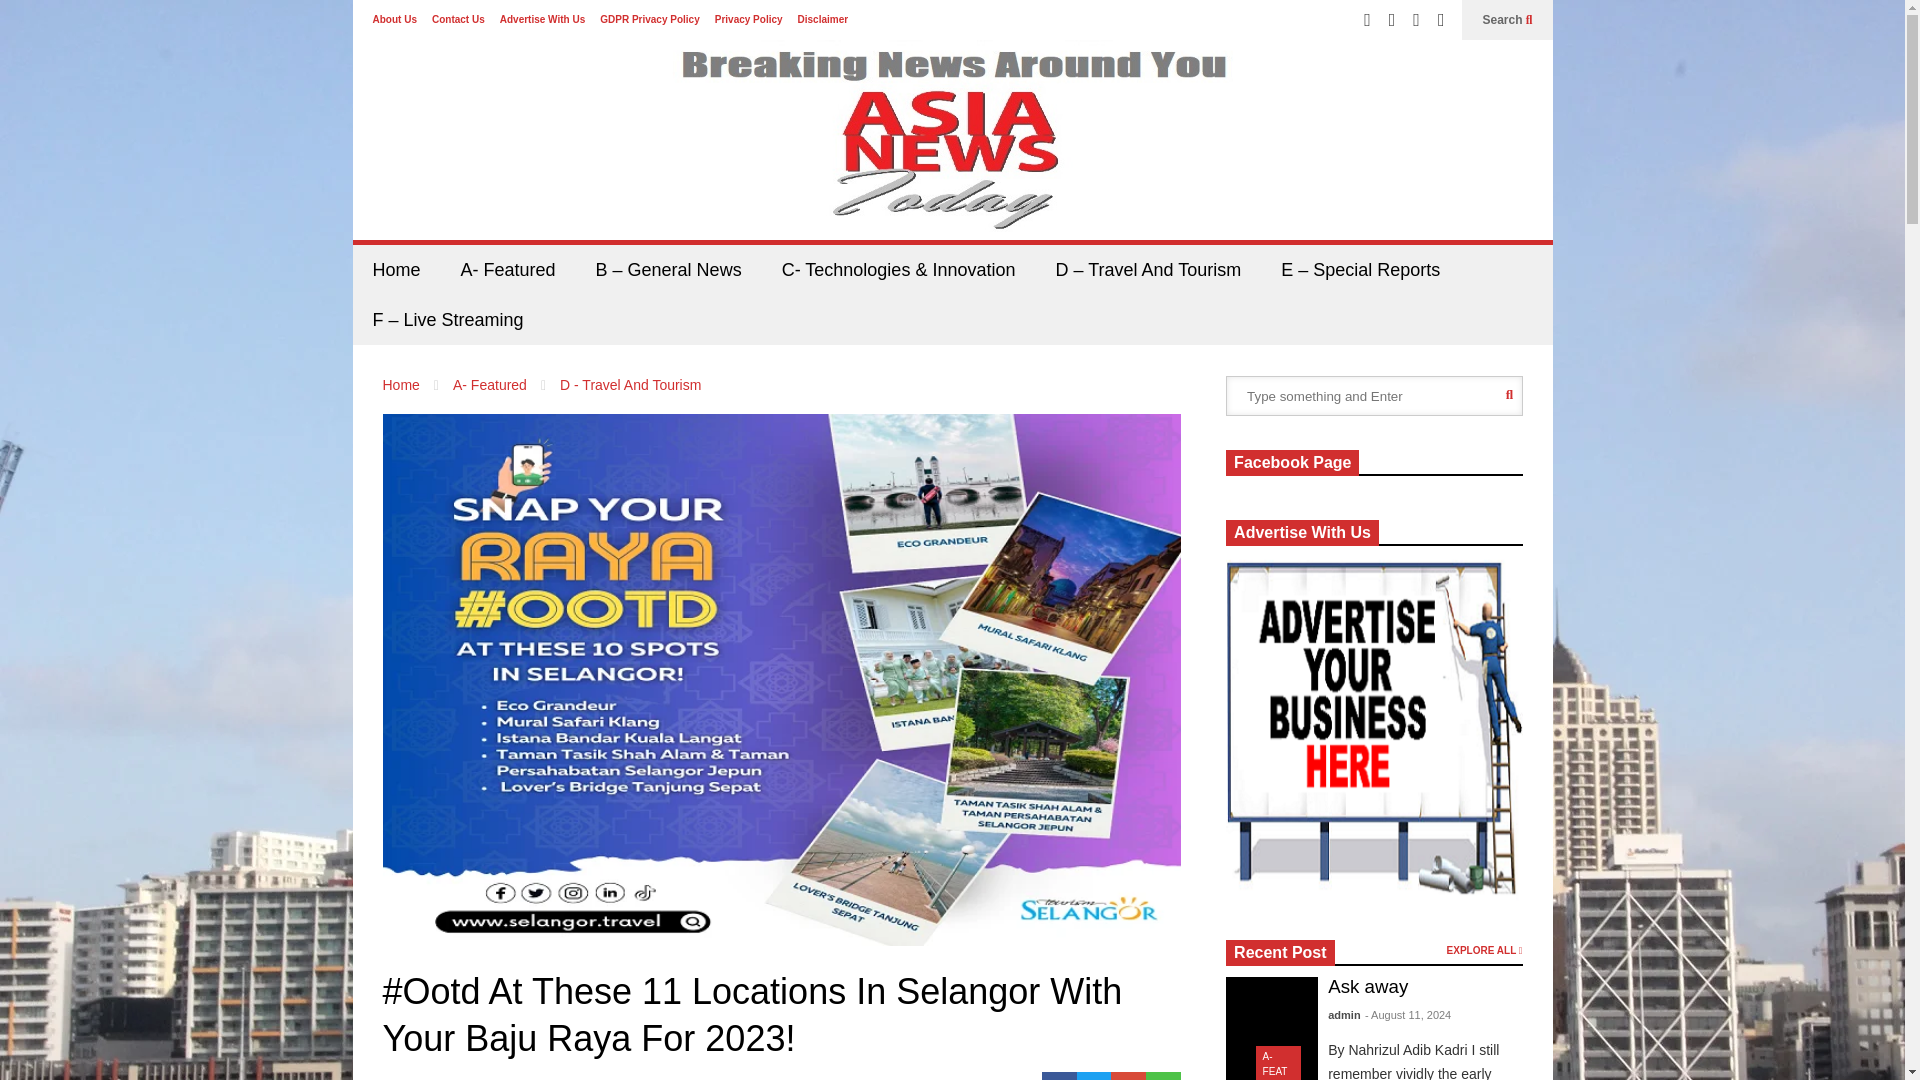  What do you see at coordinates (1163, 1076) in the screenshot?
I see `Whatsapp` at bounding box center [1163, 1076].